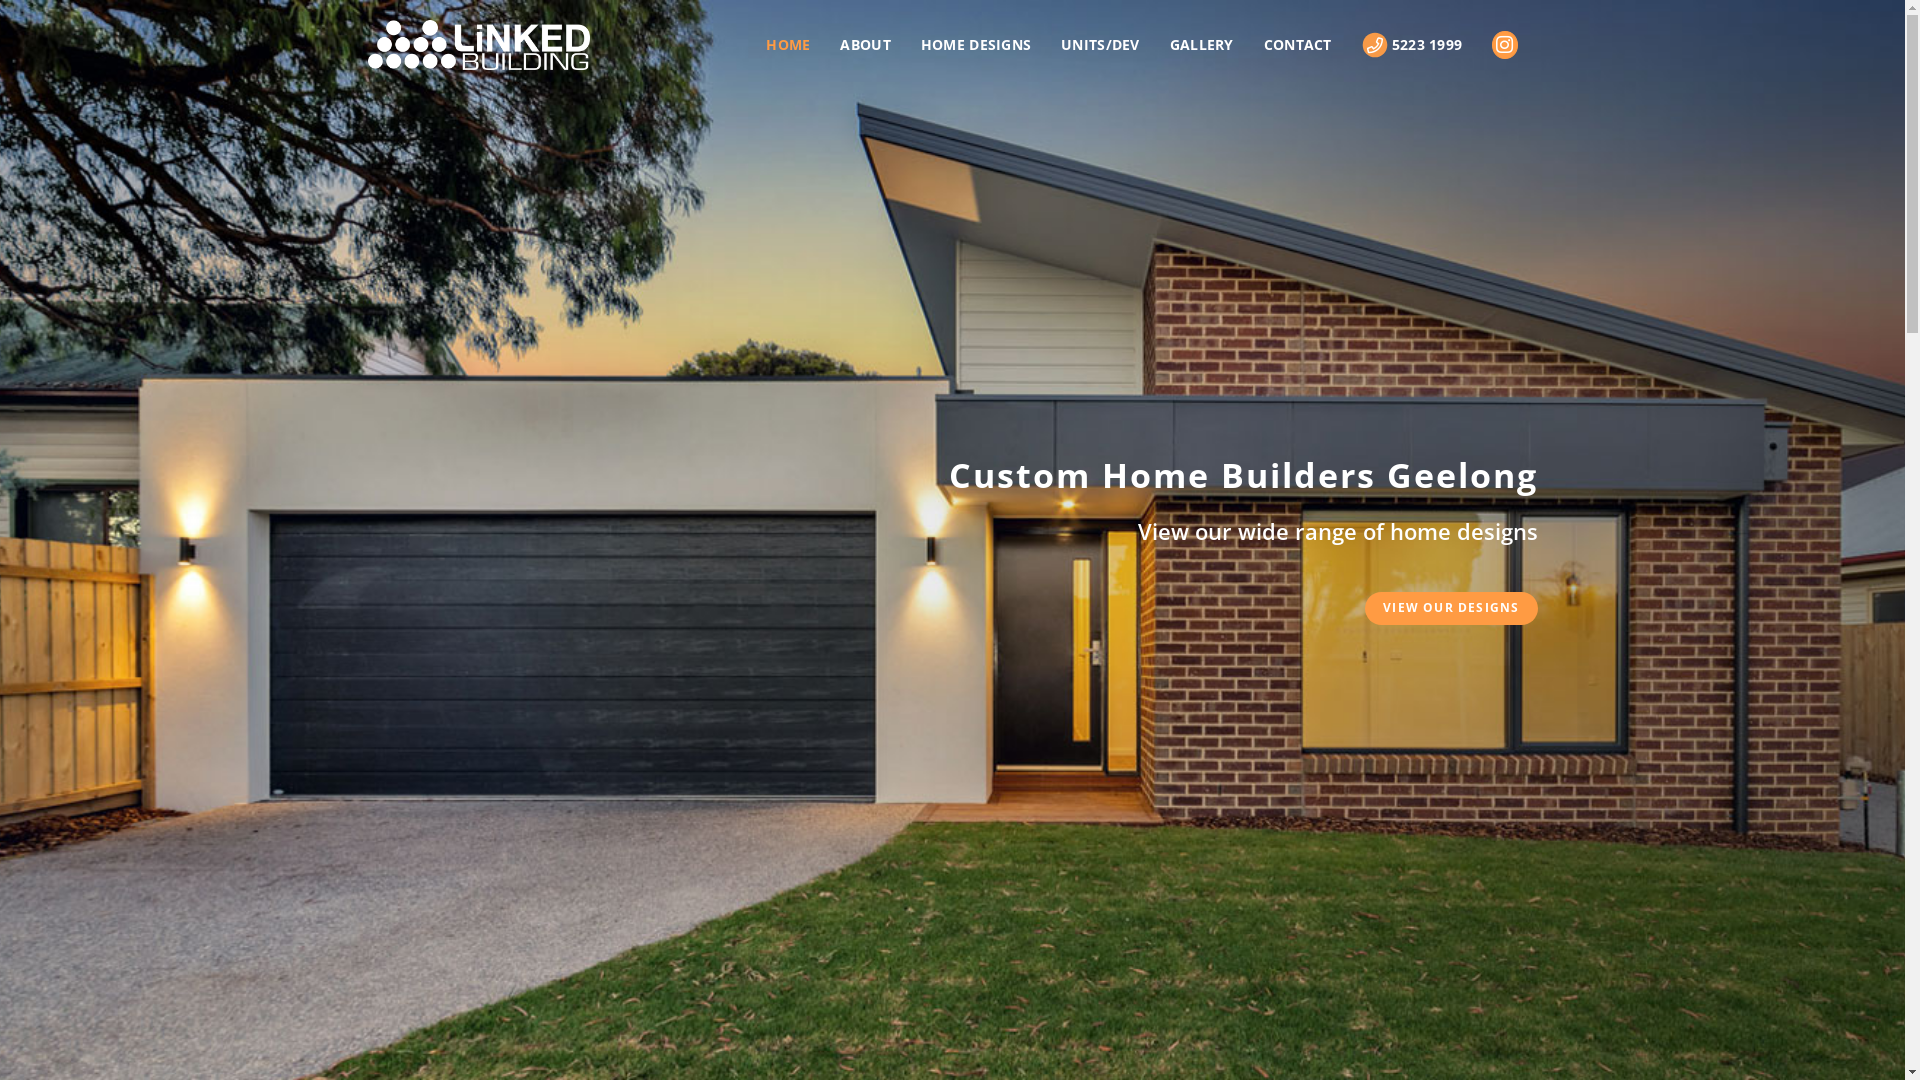  What do you see at coordinates (865, 45) in the screenshot?
I see `ABOUT` at bounding box center [865, 45].